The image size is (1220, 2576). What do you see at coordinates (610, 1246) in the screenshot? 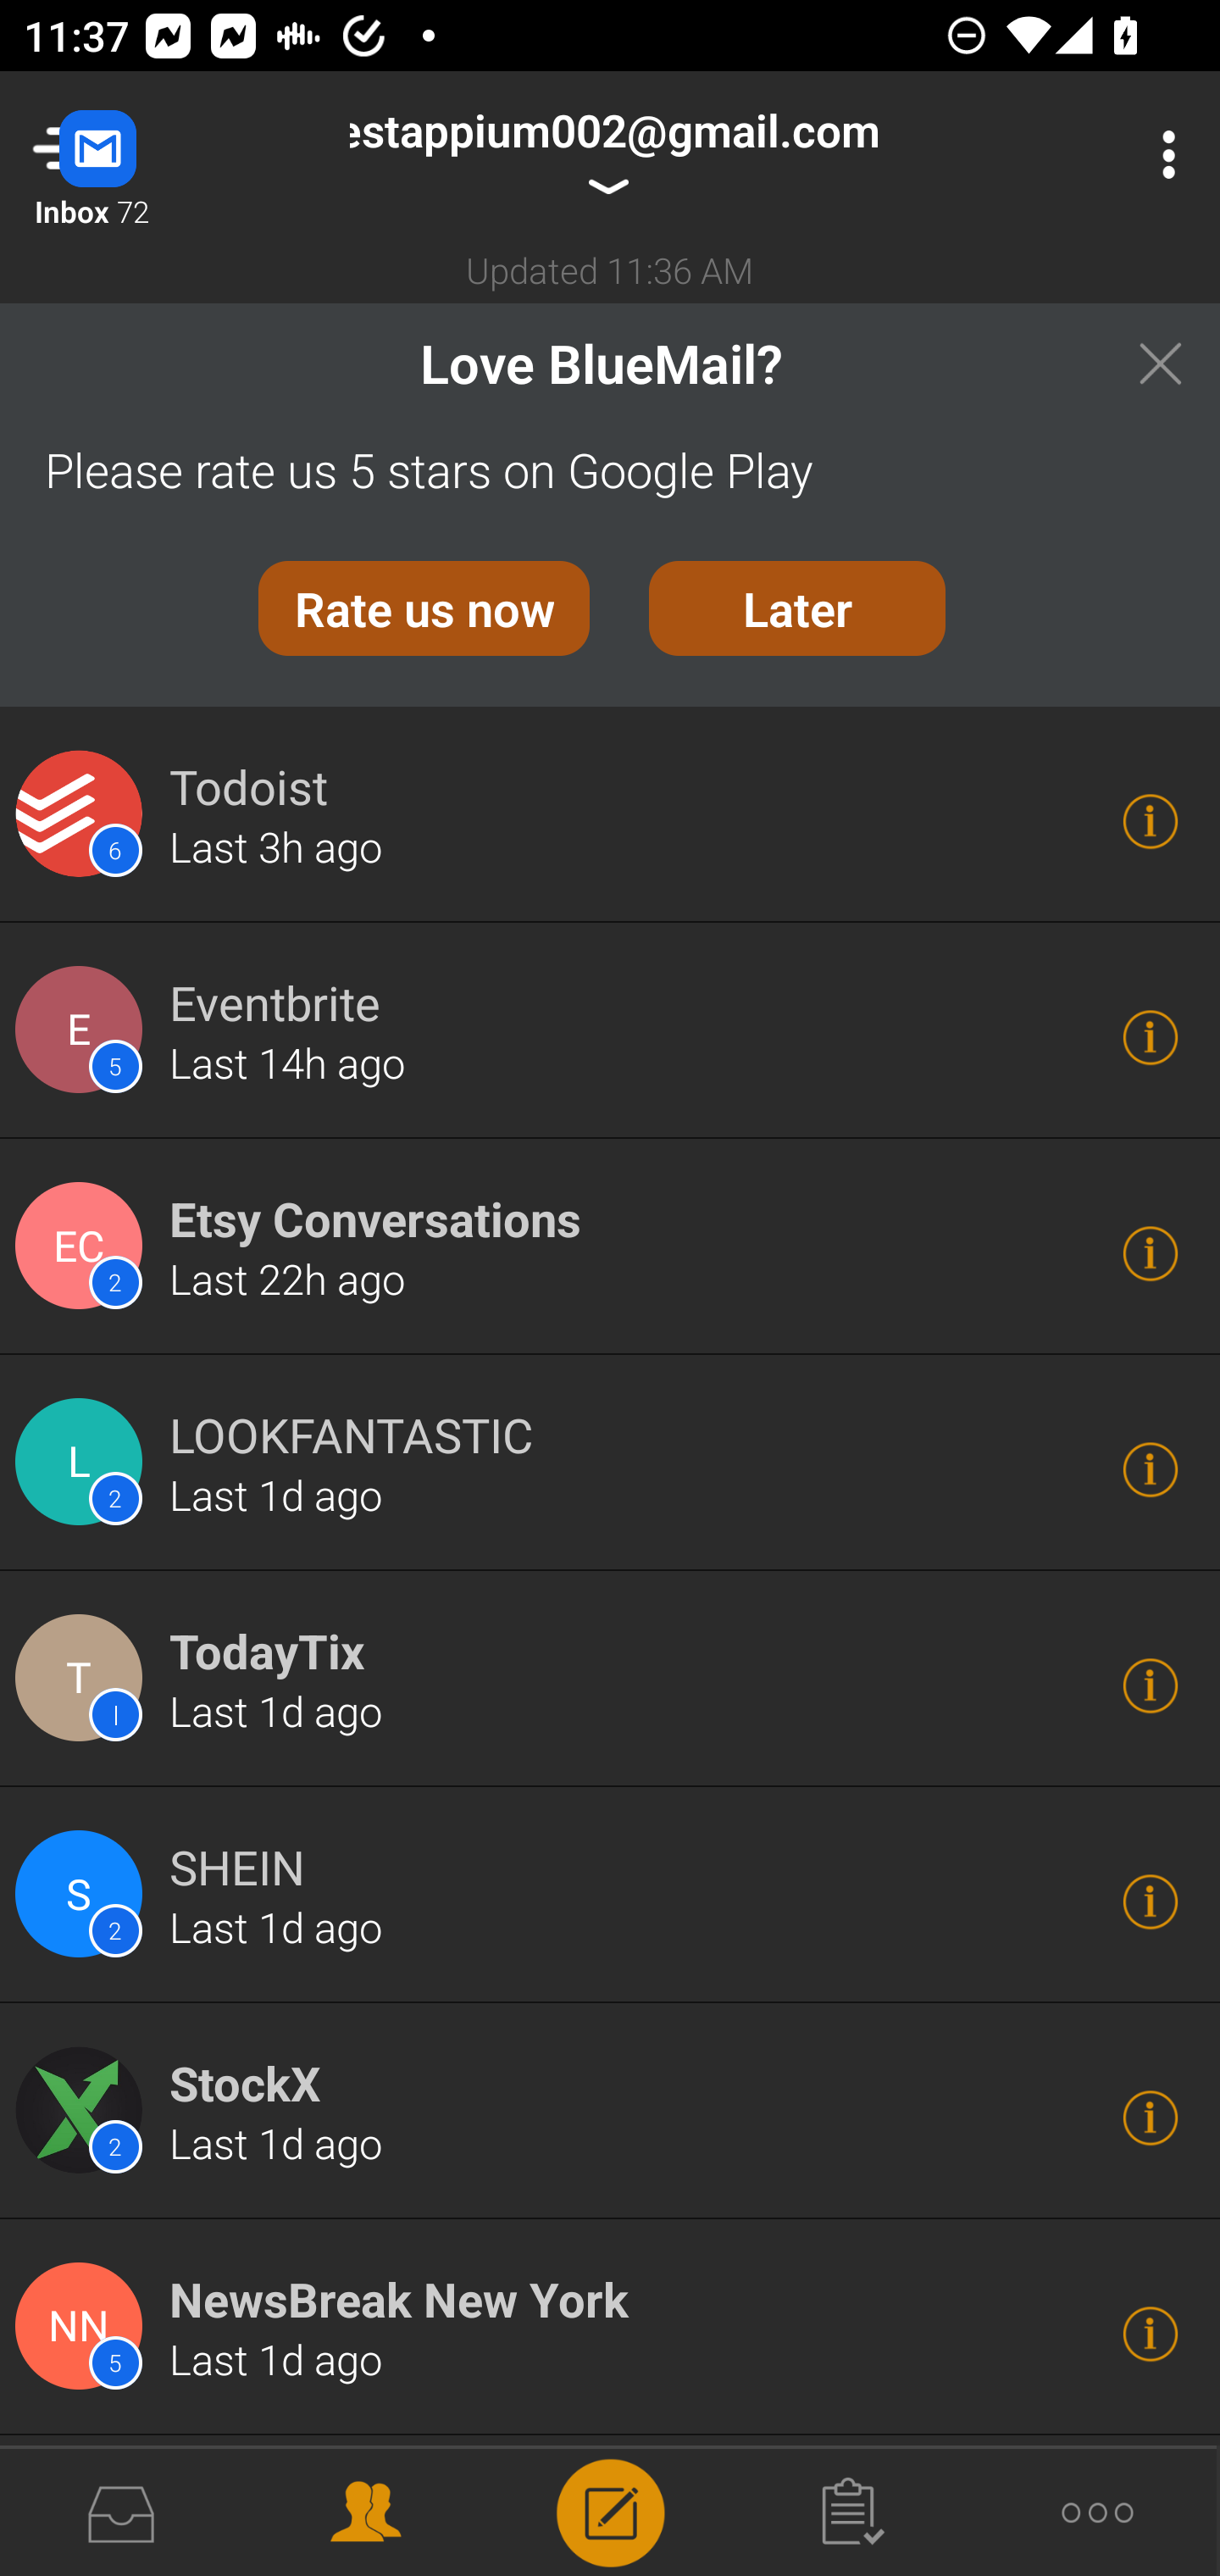
I see `2 Etsy Conversations Last 22h ago` at bounding box center [610, 1246].